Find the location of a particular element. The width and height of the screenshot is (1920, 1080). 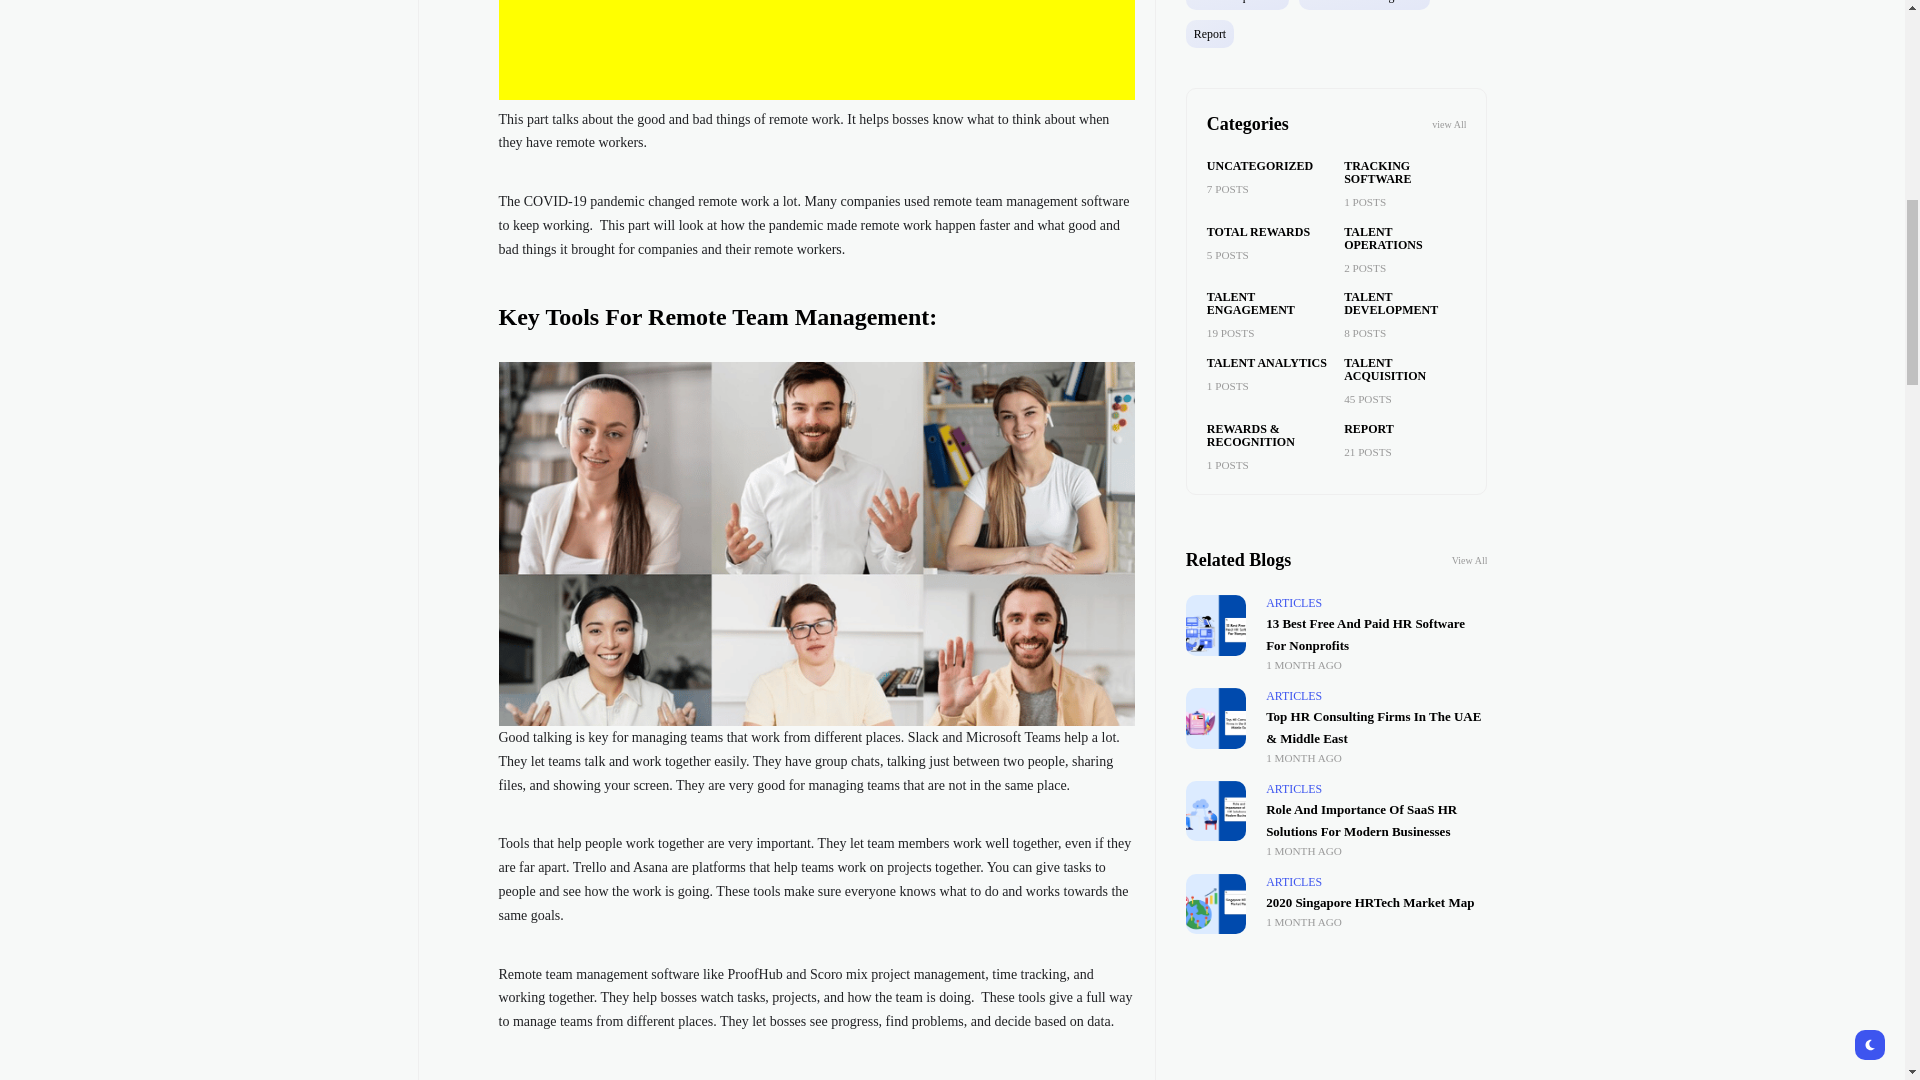

Advertisement is located at coordinates (934, 50).